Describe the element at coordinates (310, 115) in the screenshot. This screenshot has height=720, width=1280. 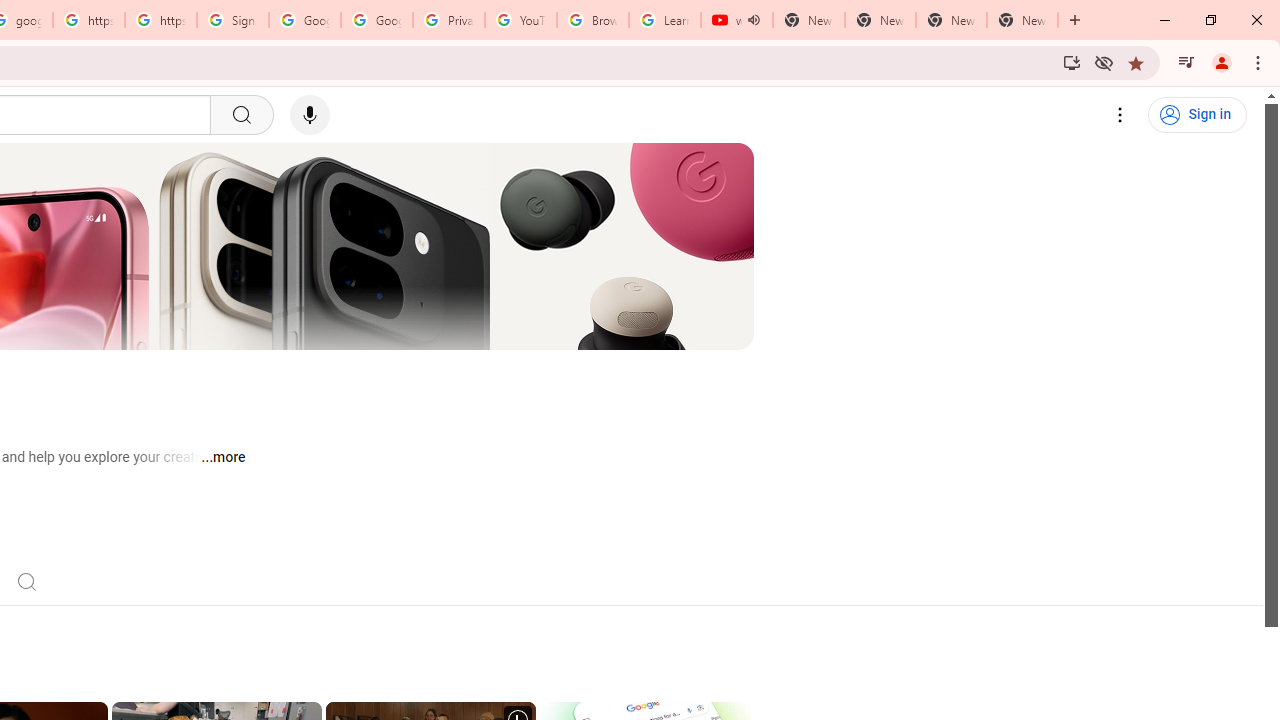
I see `Search with your voice` at that location.